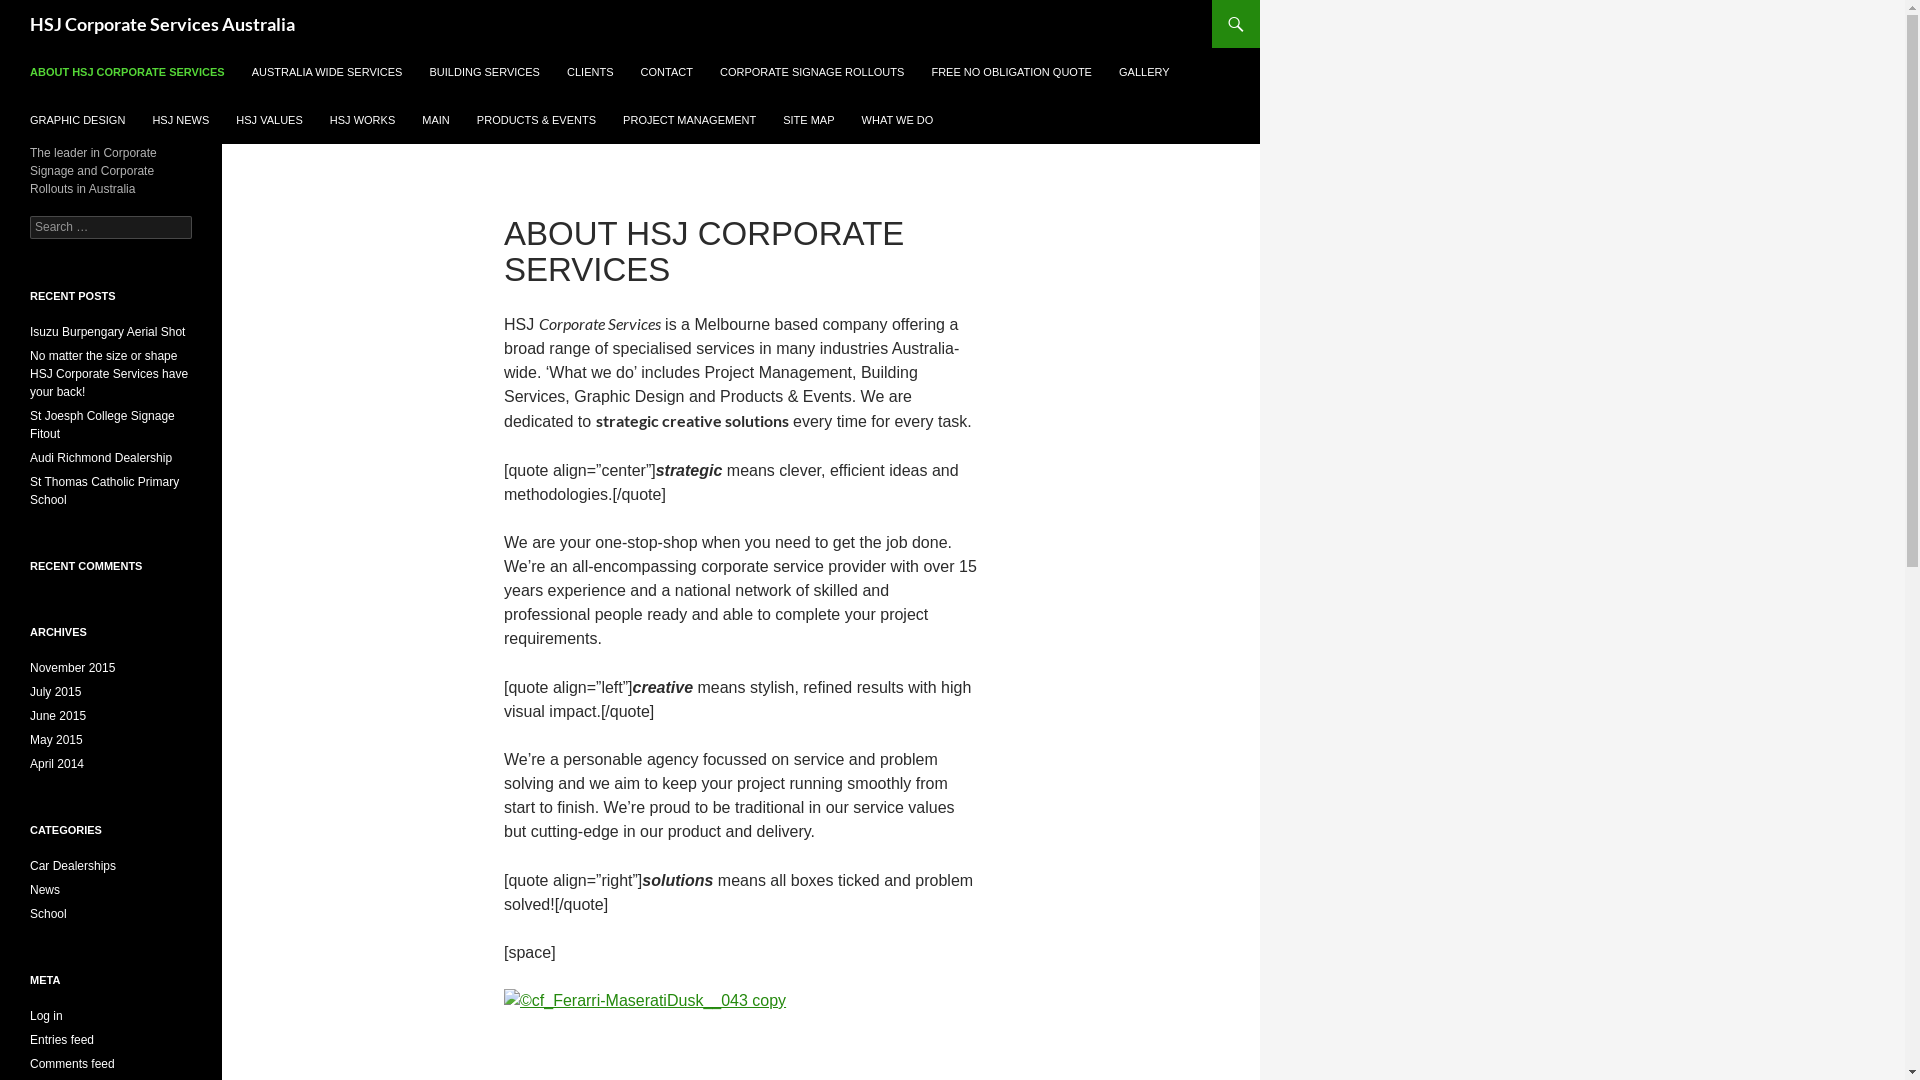 The height and width of the screenshot is (1080, 1920). I want to click on CONTACT, so click(667, 72).